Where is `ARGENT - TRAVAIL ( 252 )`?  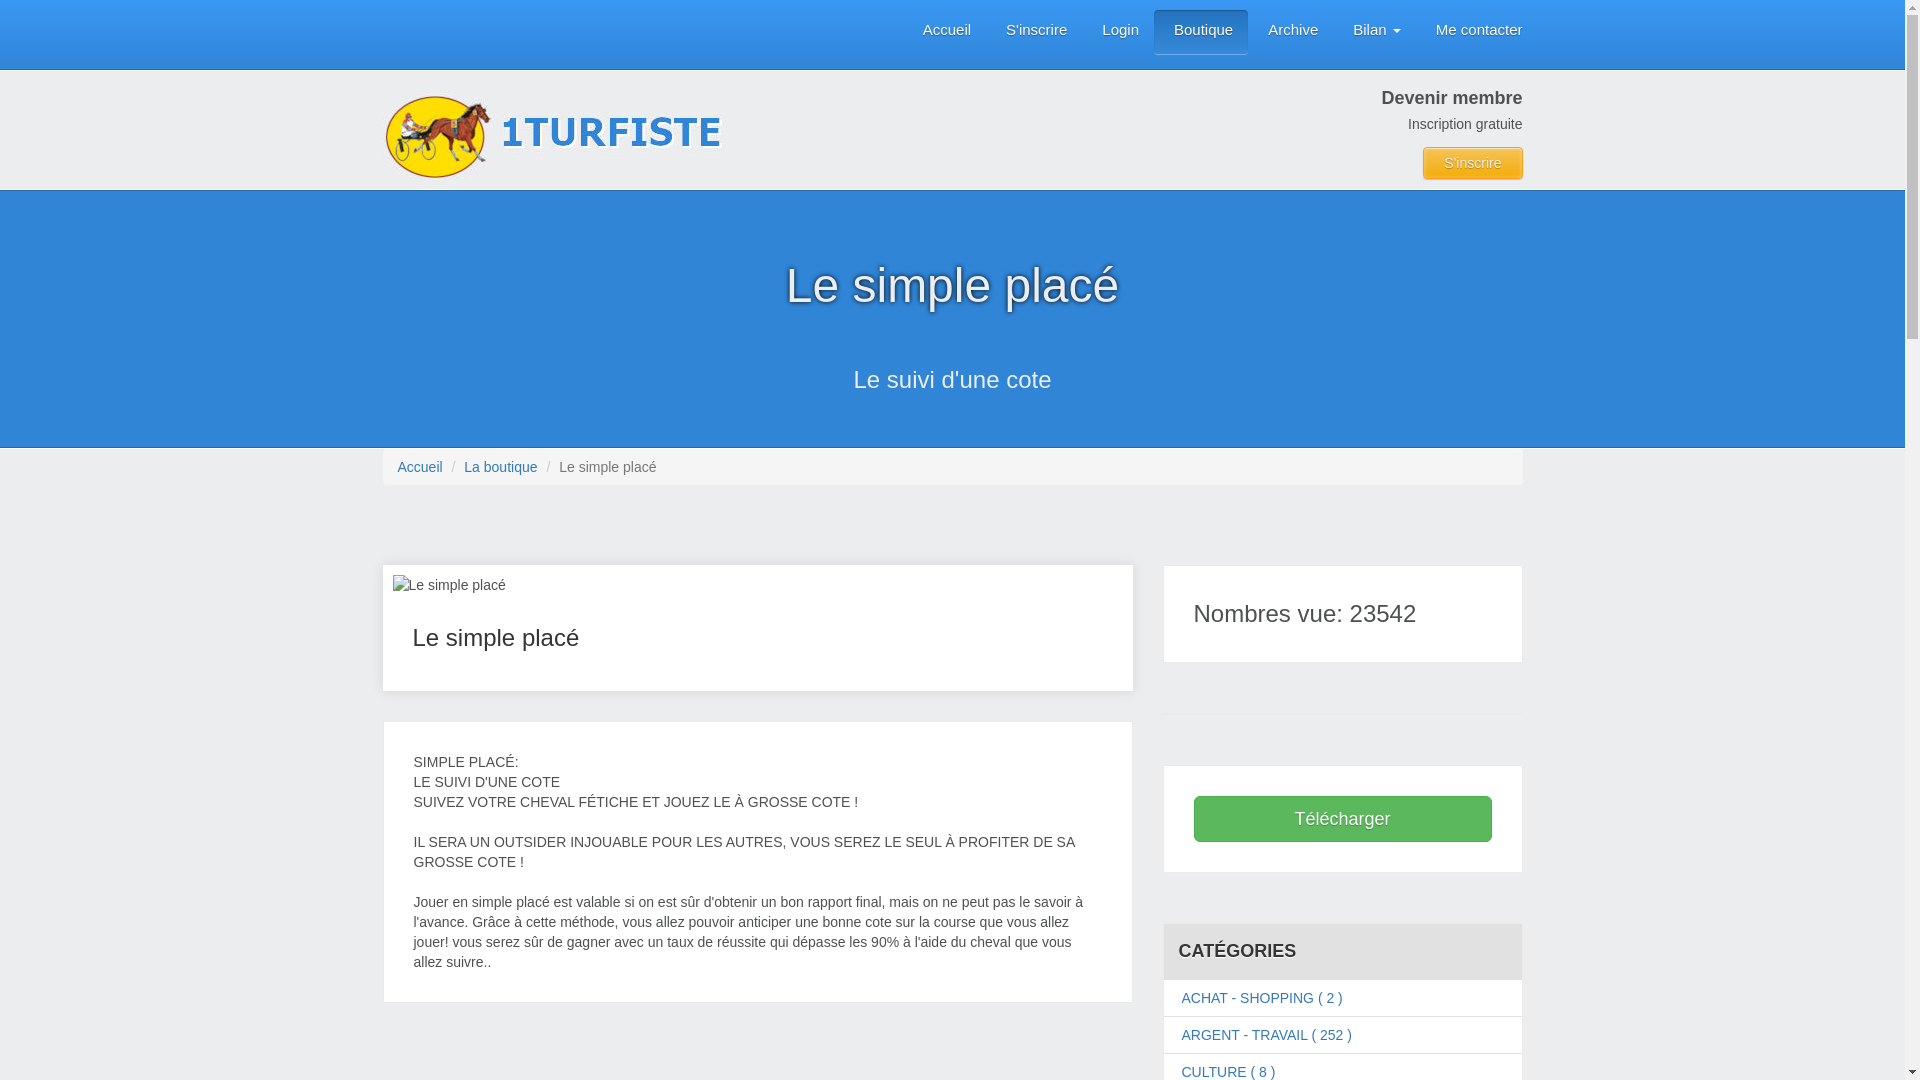
ARGENT - TRAVAIL ( 252 ) is located at coordinates (1267, 1035).